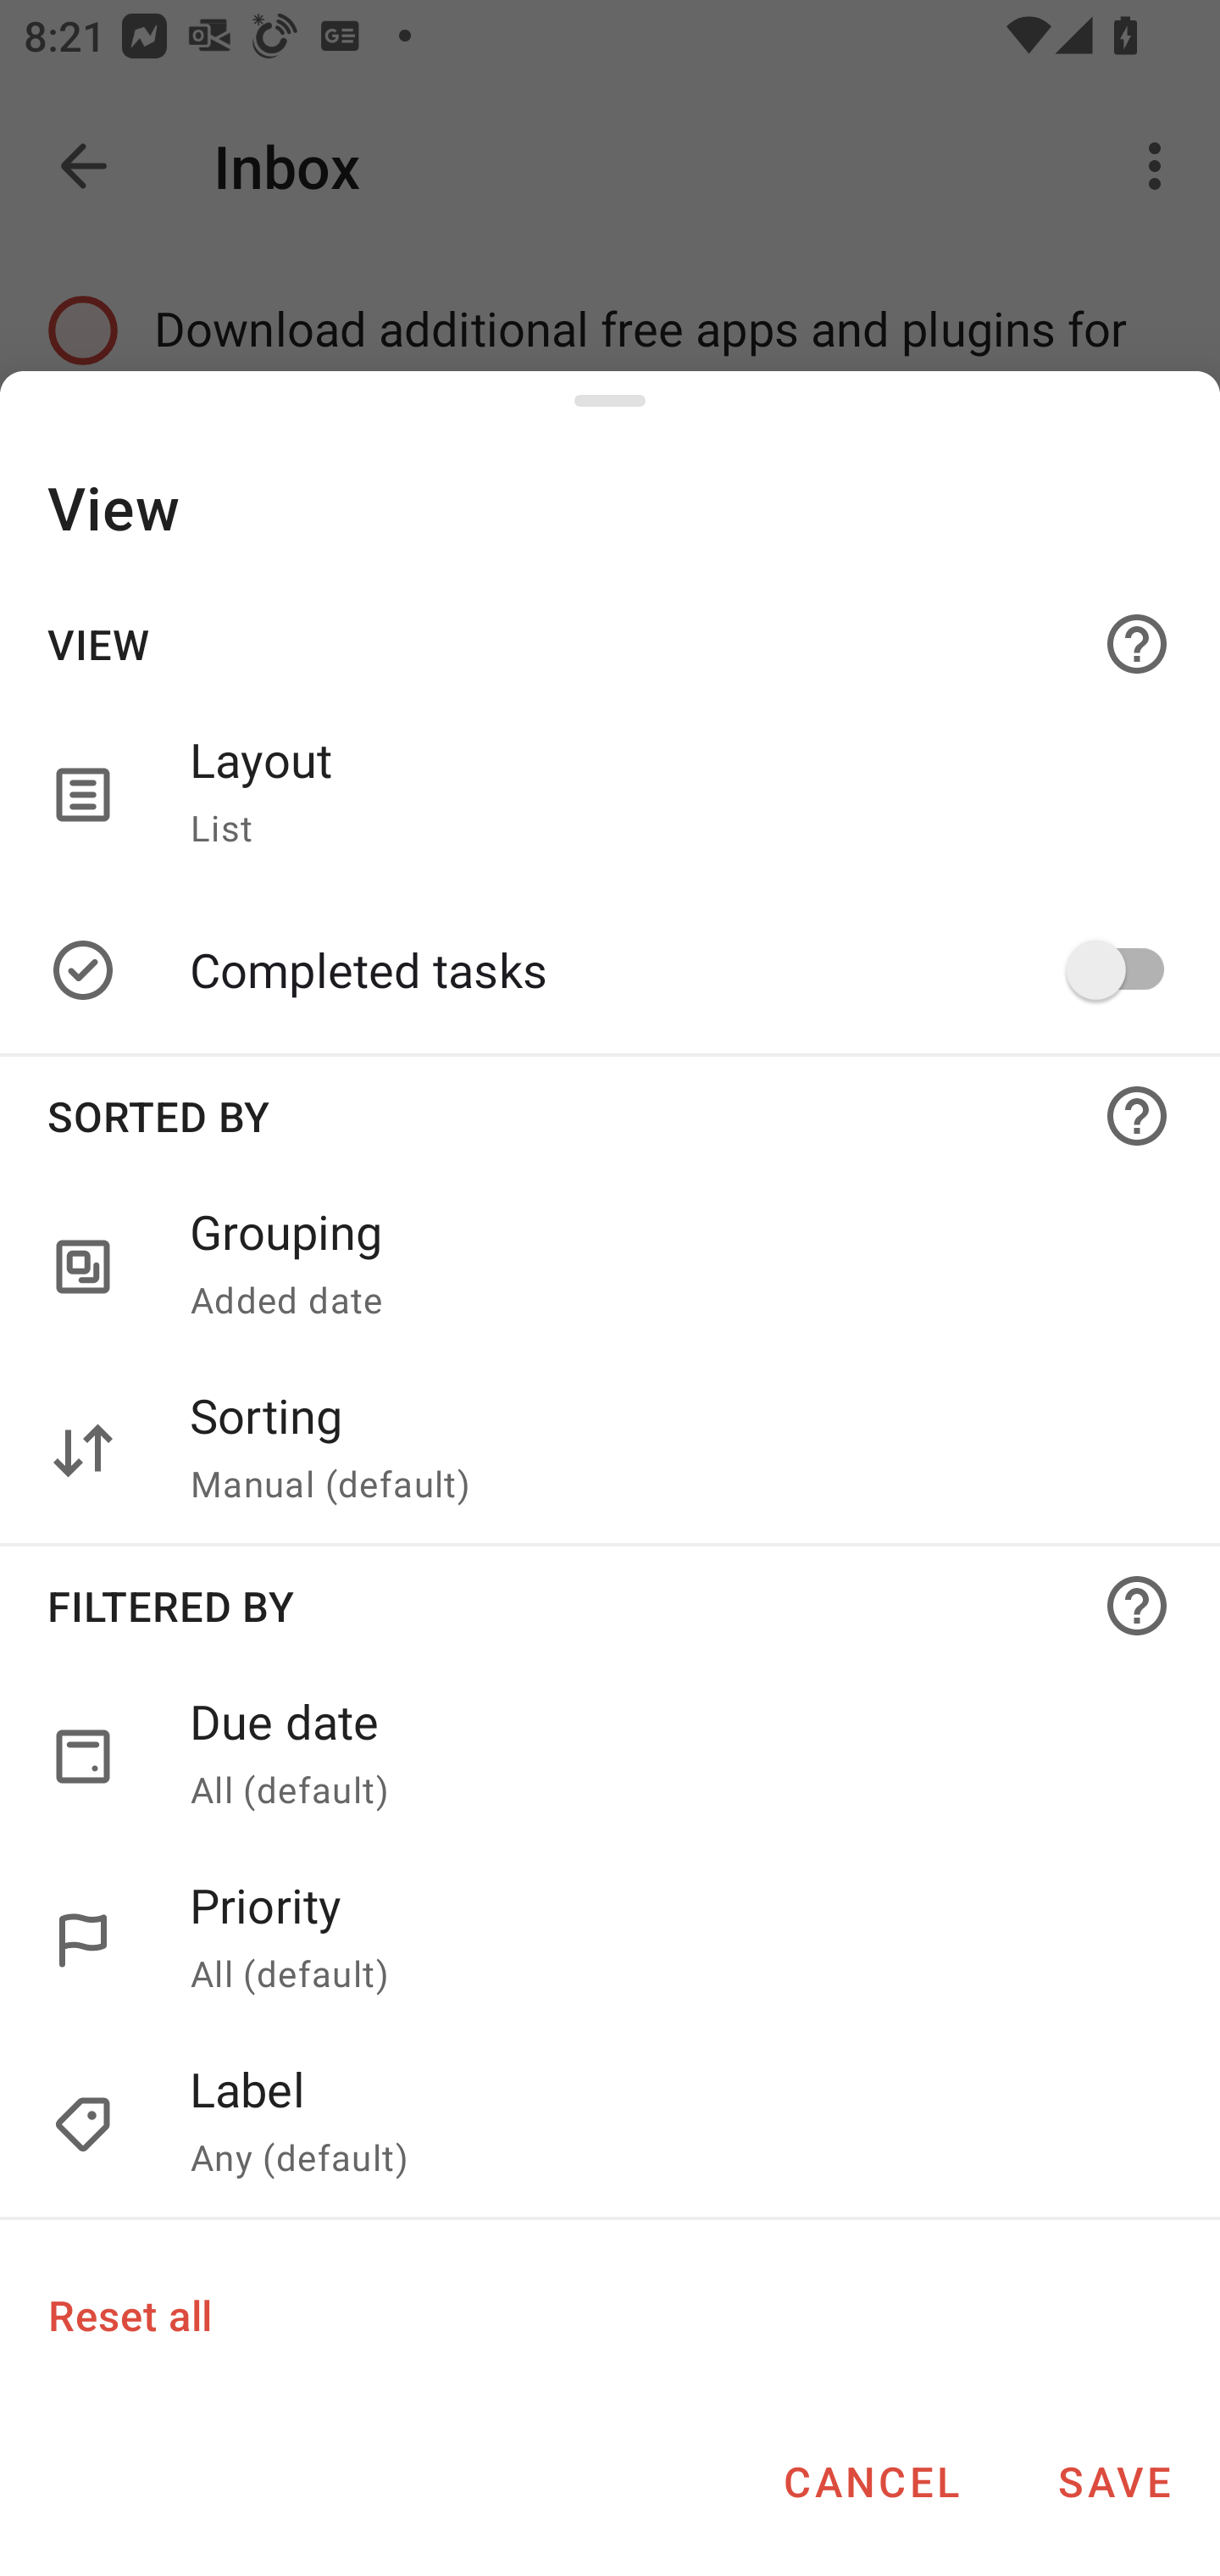 The width and height of the screenshot is (1220, 2576). What do you see at coordinates (610, 1940) in the screenshot?
I see `Priority All (default)` at bounding box center [610, 1940].